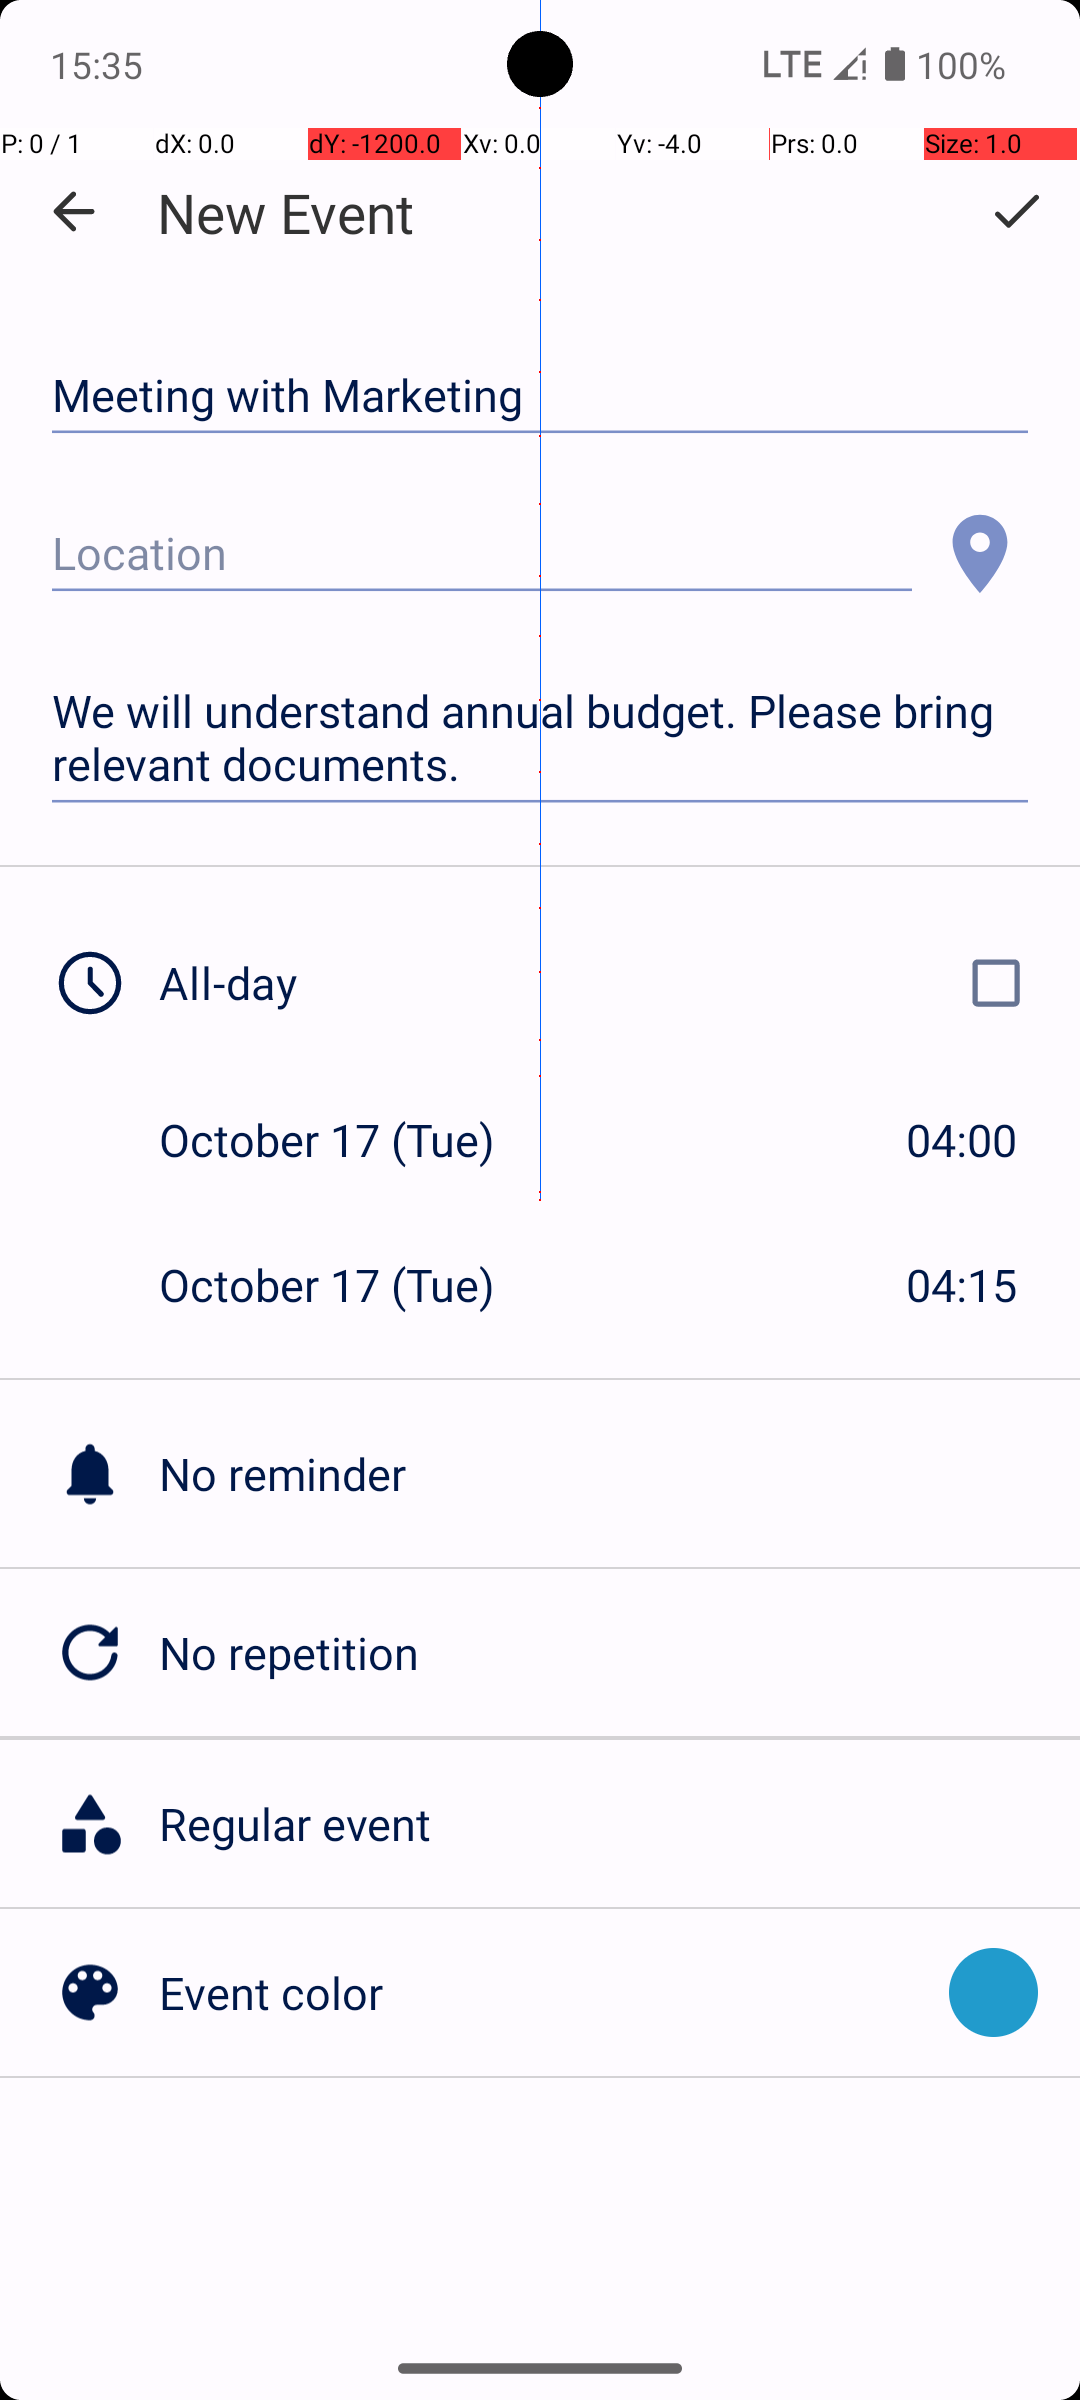 The width and height of the screenshot is (1080, 2400). What do you see at coordinates (540, 738) in the screenshot?
I see `We will understand annual budget. Please bring relevant documents.` at bounding box center [540, 738].